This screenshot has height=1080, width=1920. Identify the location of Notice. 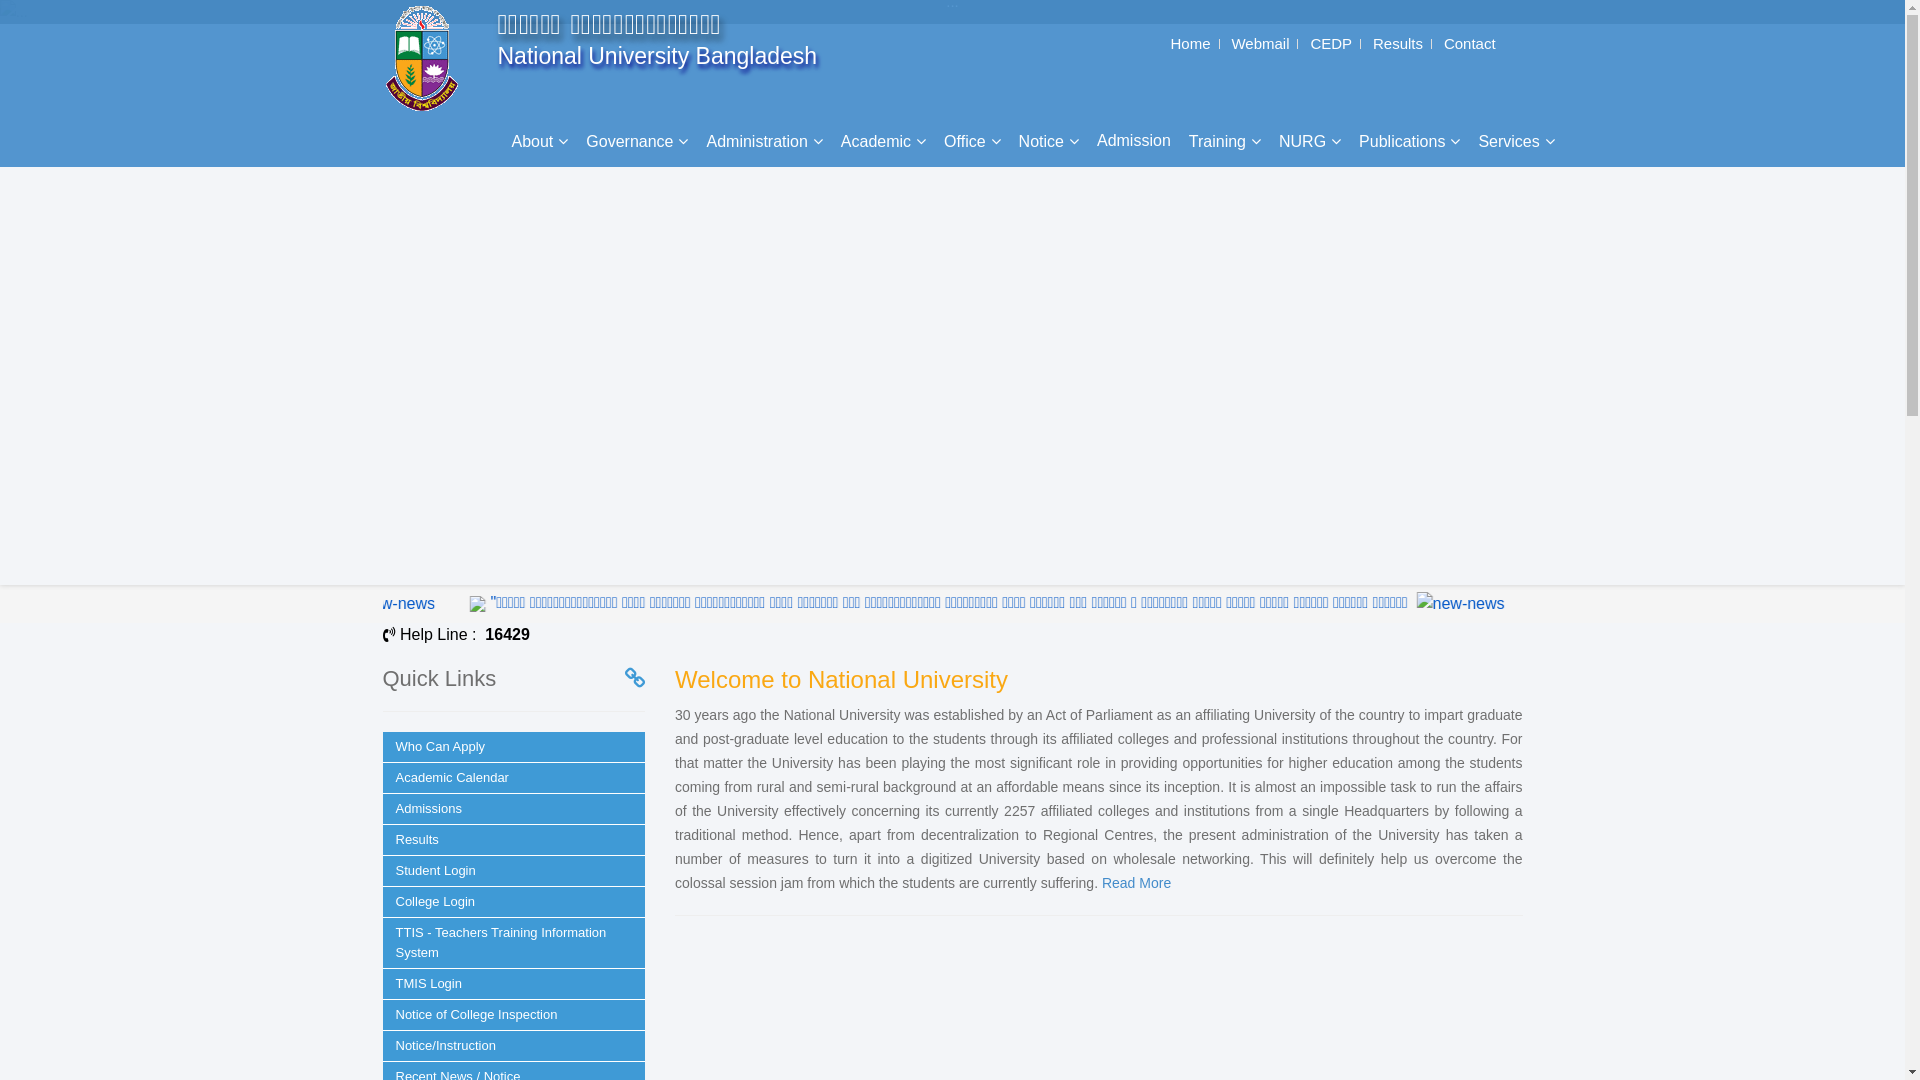
(1048, 142).